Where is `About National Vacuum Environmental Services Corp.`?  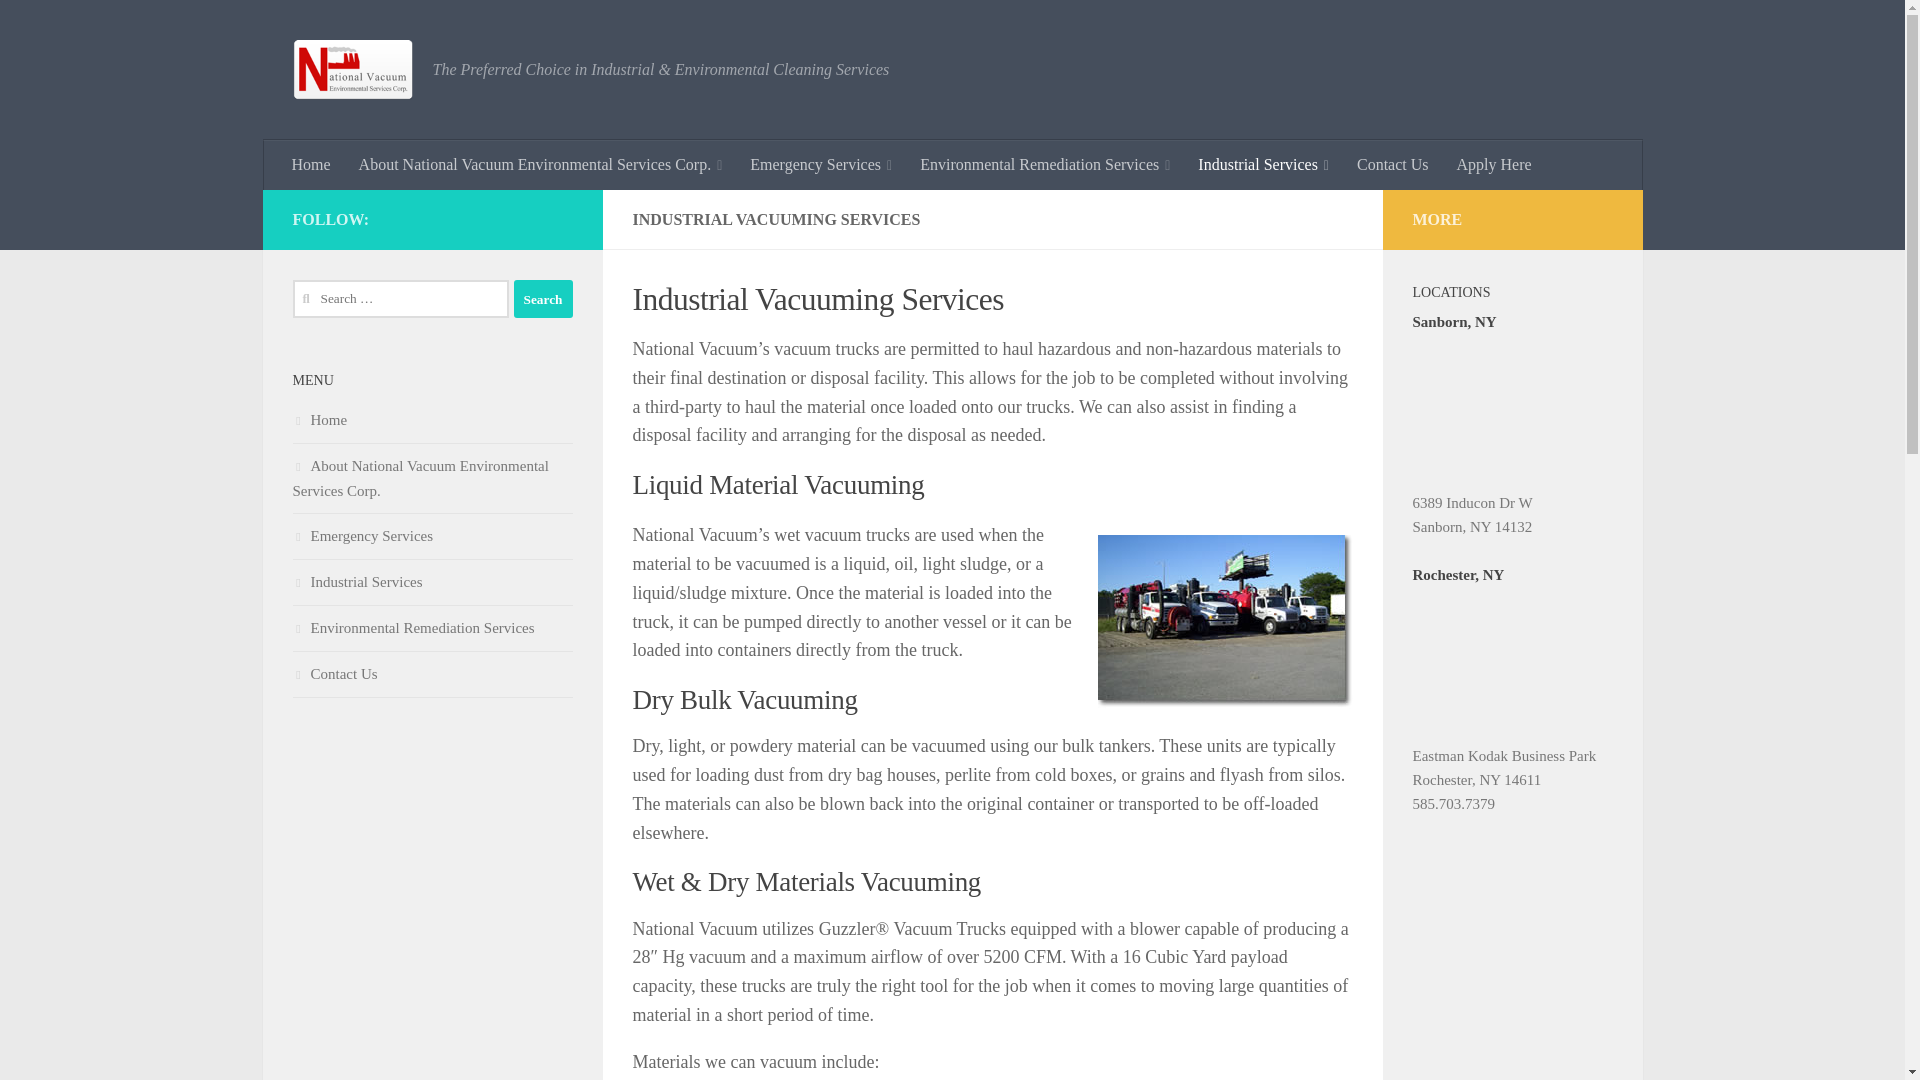
About National Vacuum Environmental Services Corp. is located at coordinates (541, 165).